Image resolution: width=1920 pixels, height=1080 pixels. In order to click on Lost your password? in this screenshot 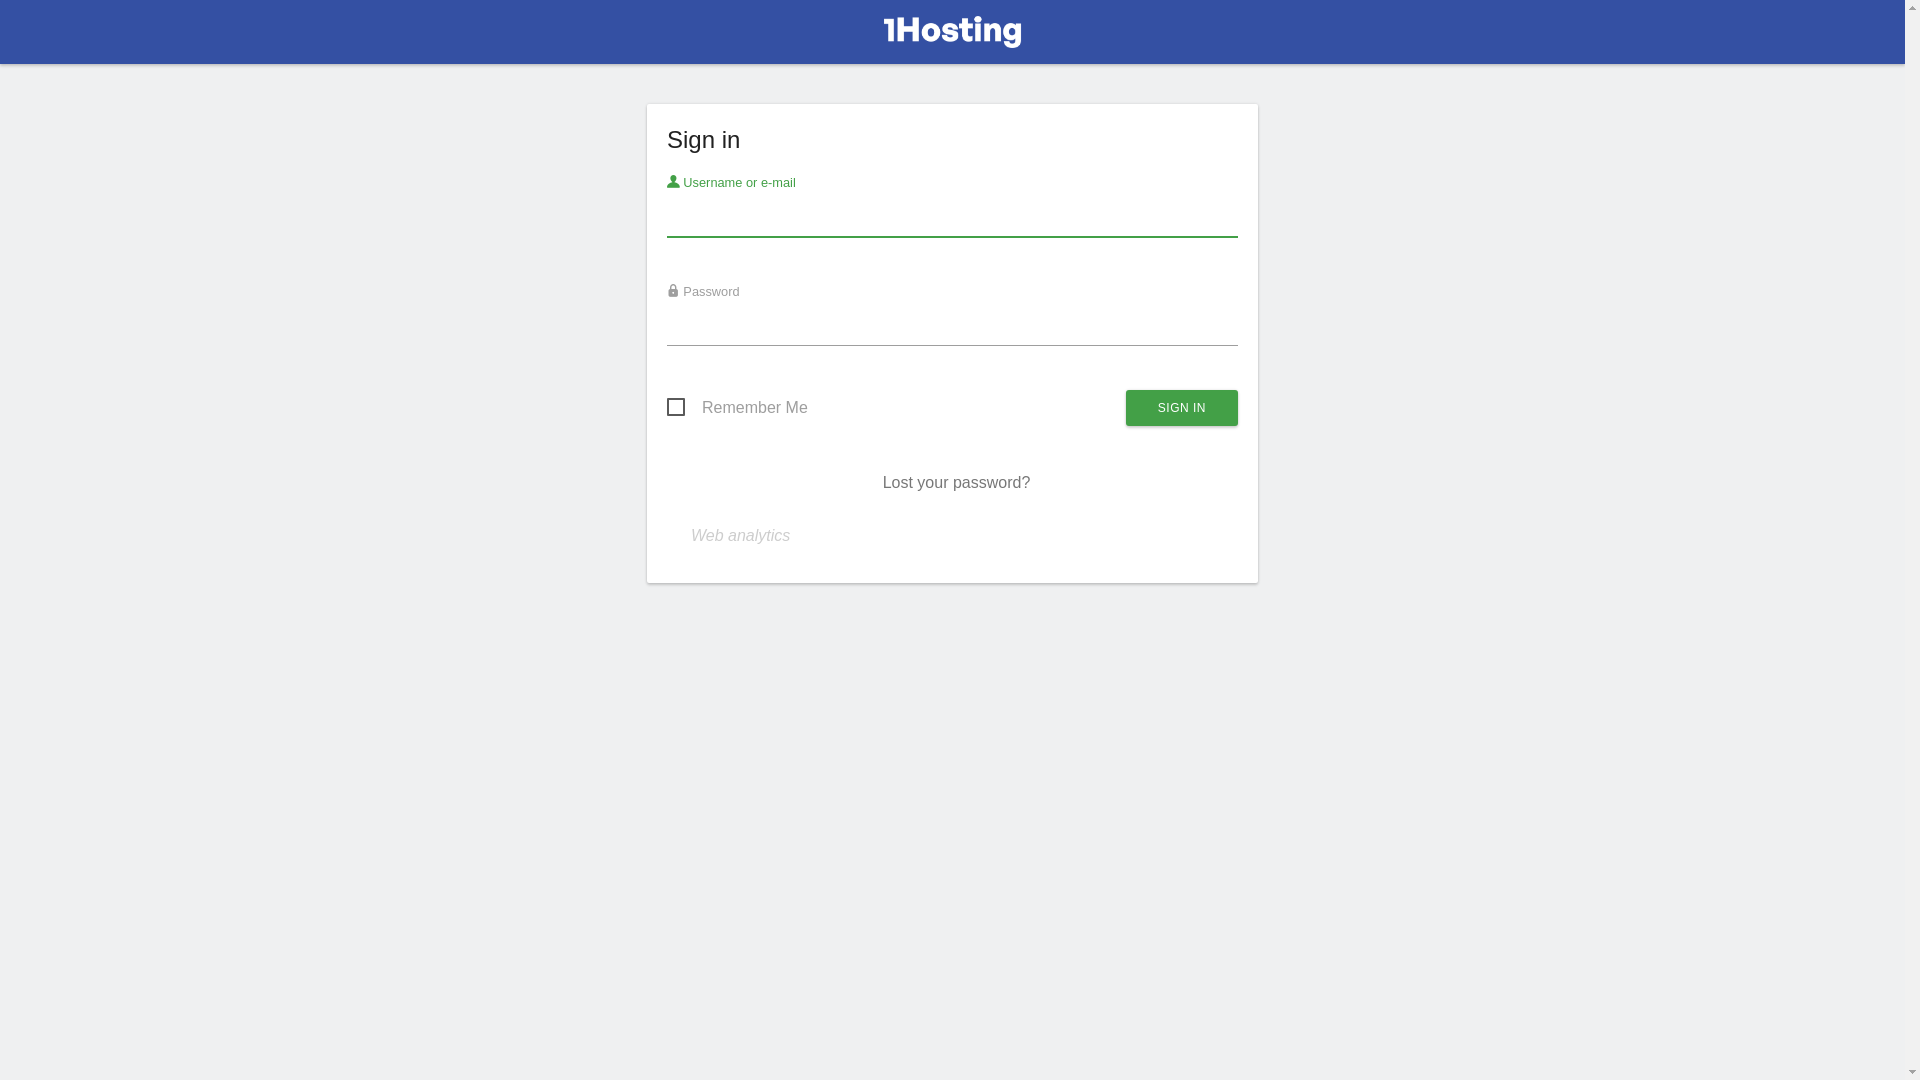, I will do `click(957, 482)`.